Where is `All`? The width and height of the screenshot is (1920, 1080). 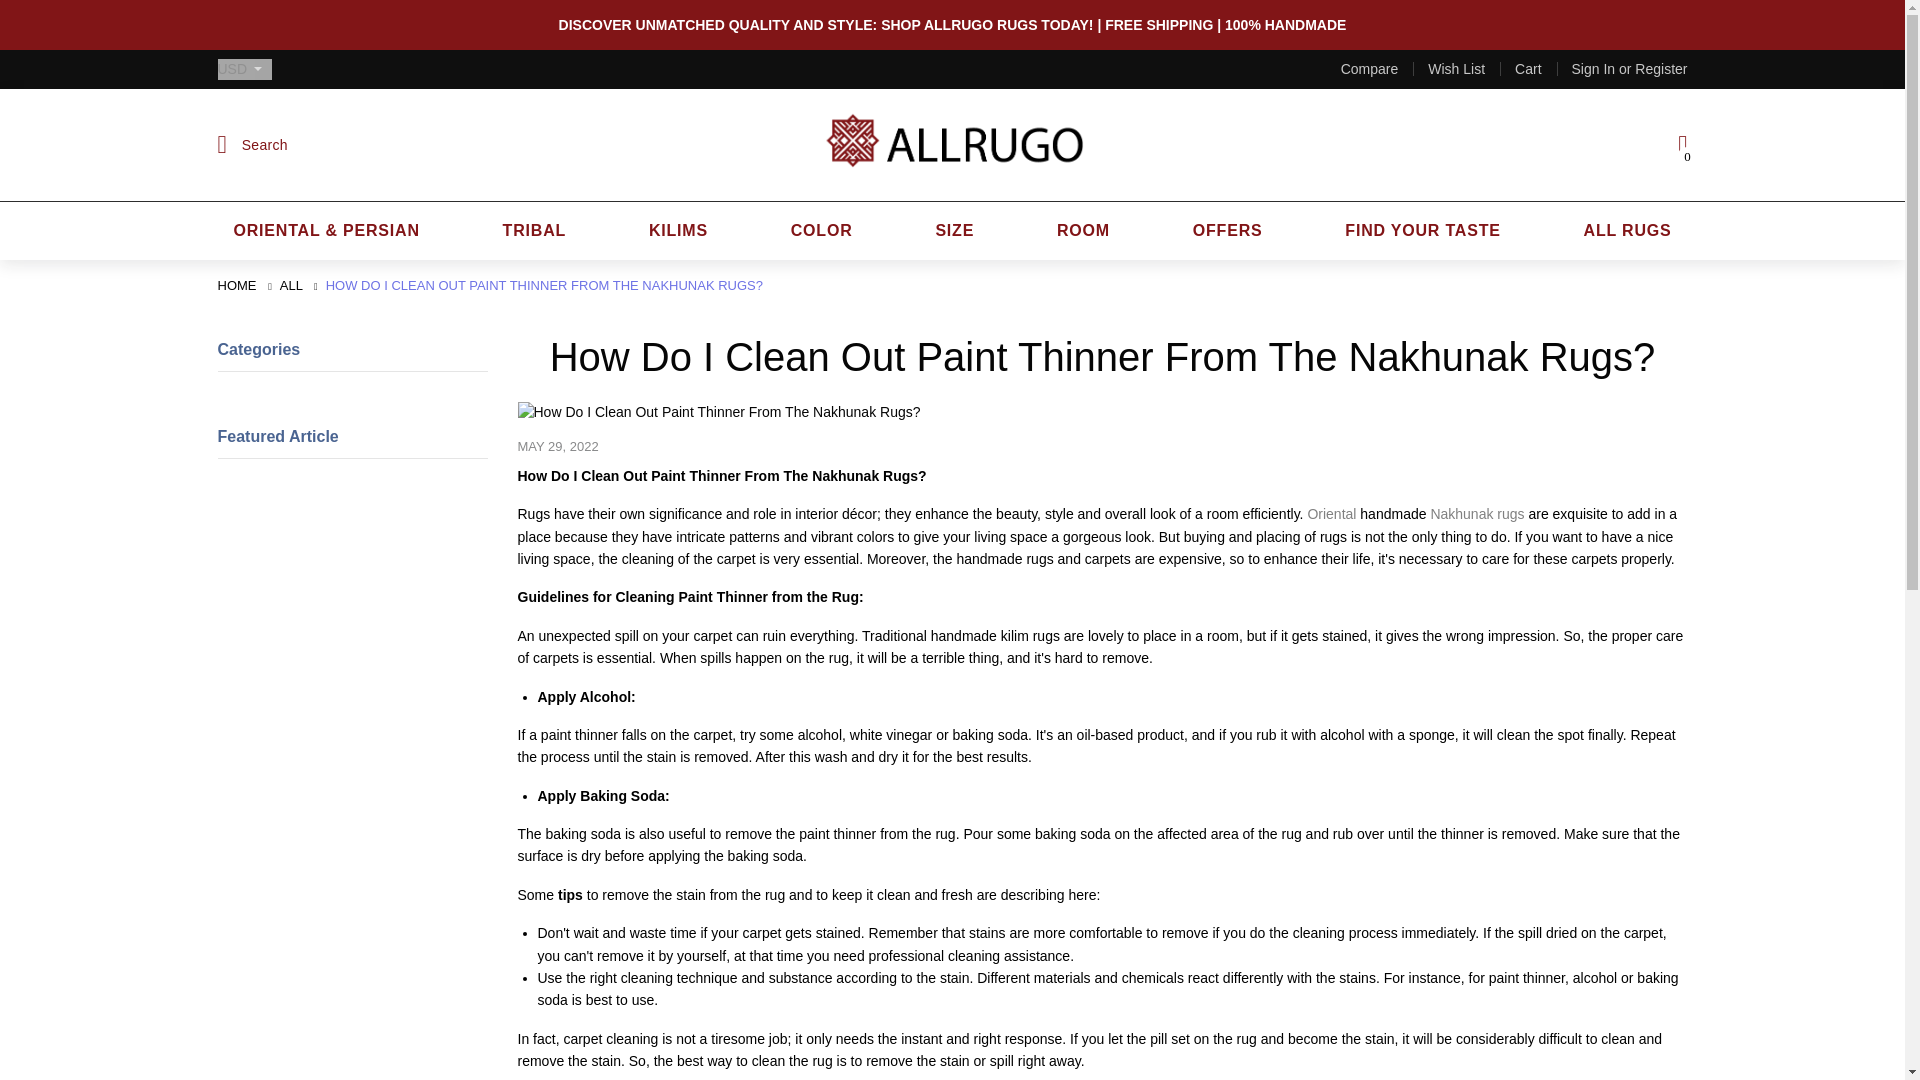
All is located at coordinates (292, 284).